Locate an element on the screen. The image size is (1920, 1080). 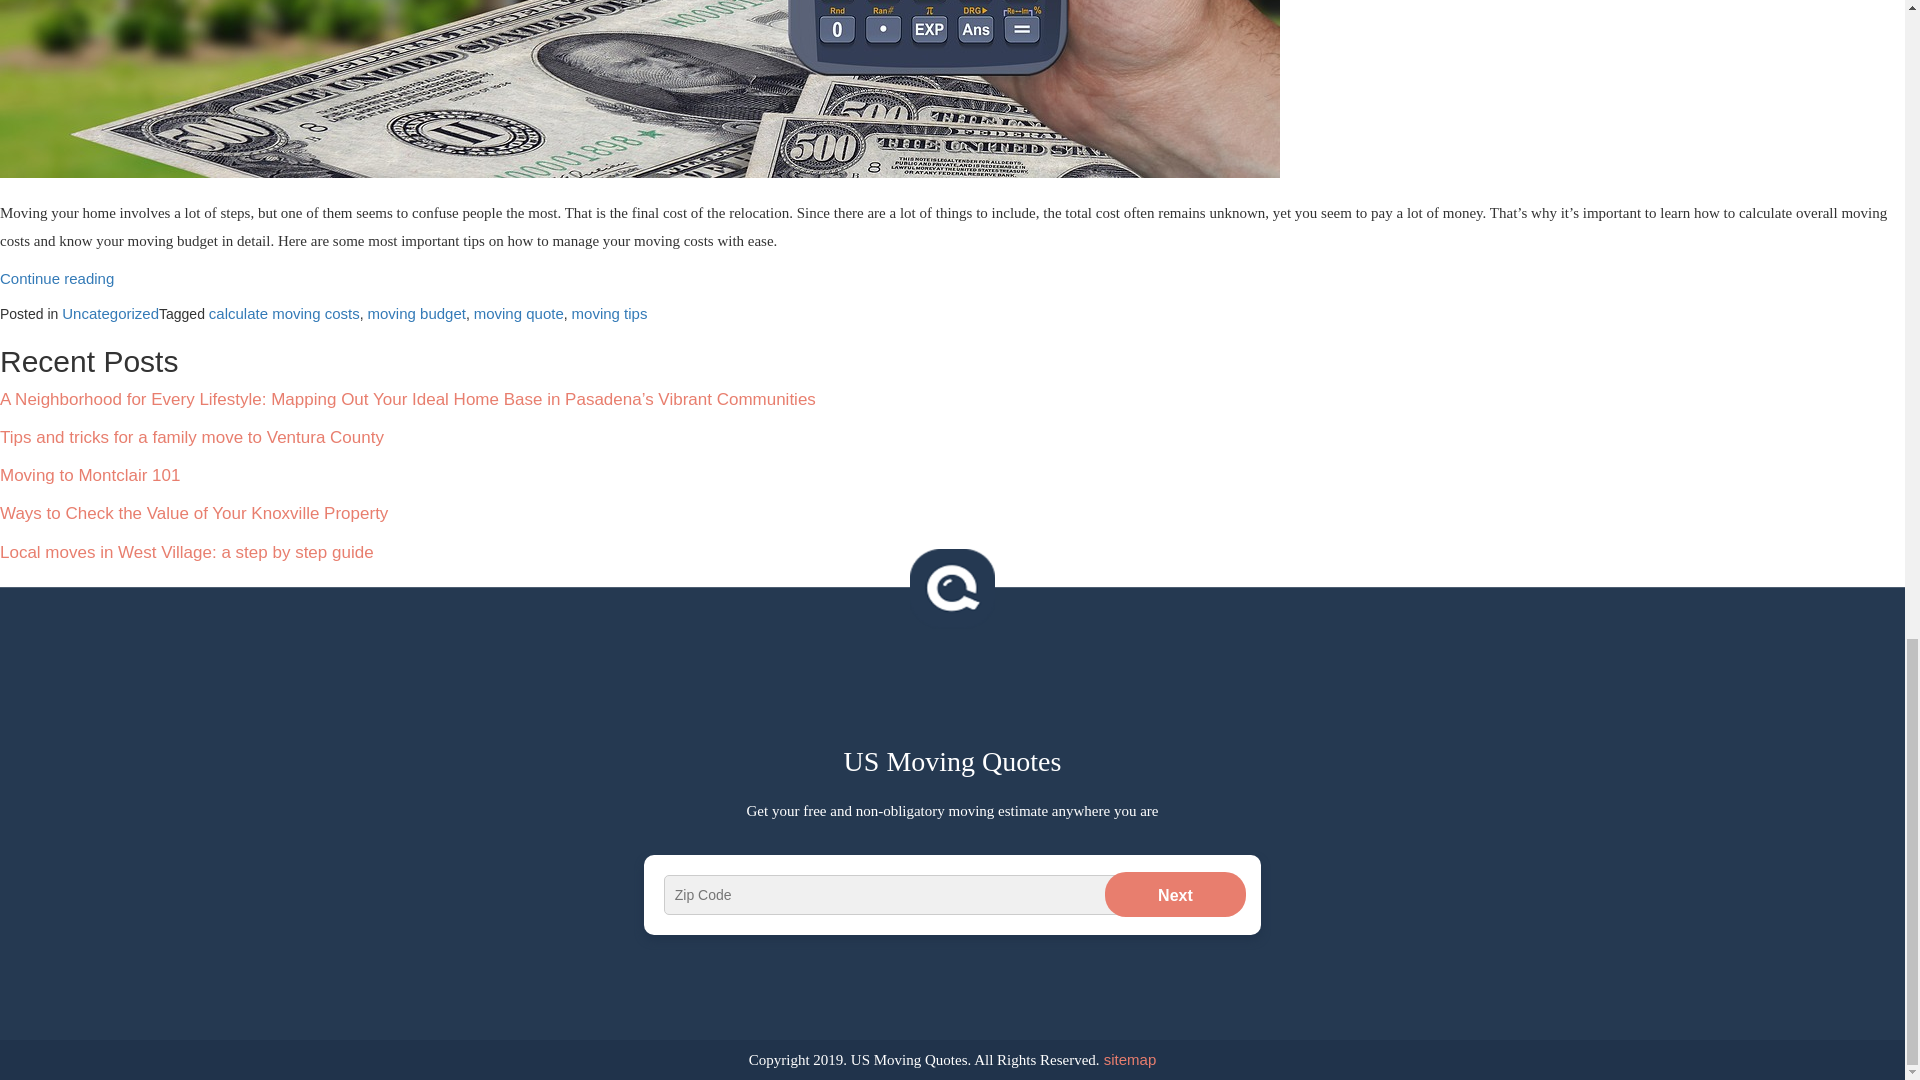
moving tips is located at coordinates (610, 312).